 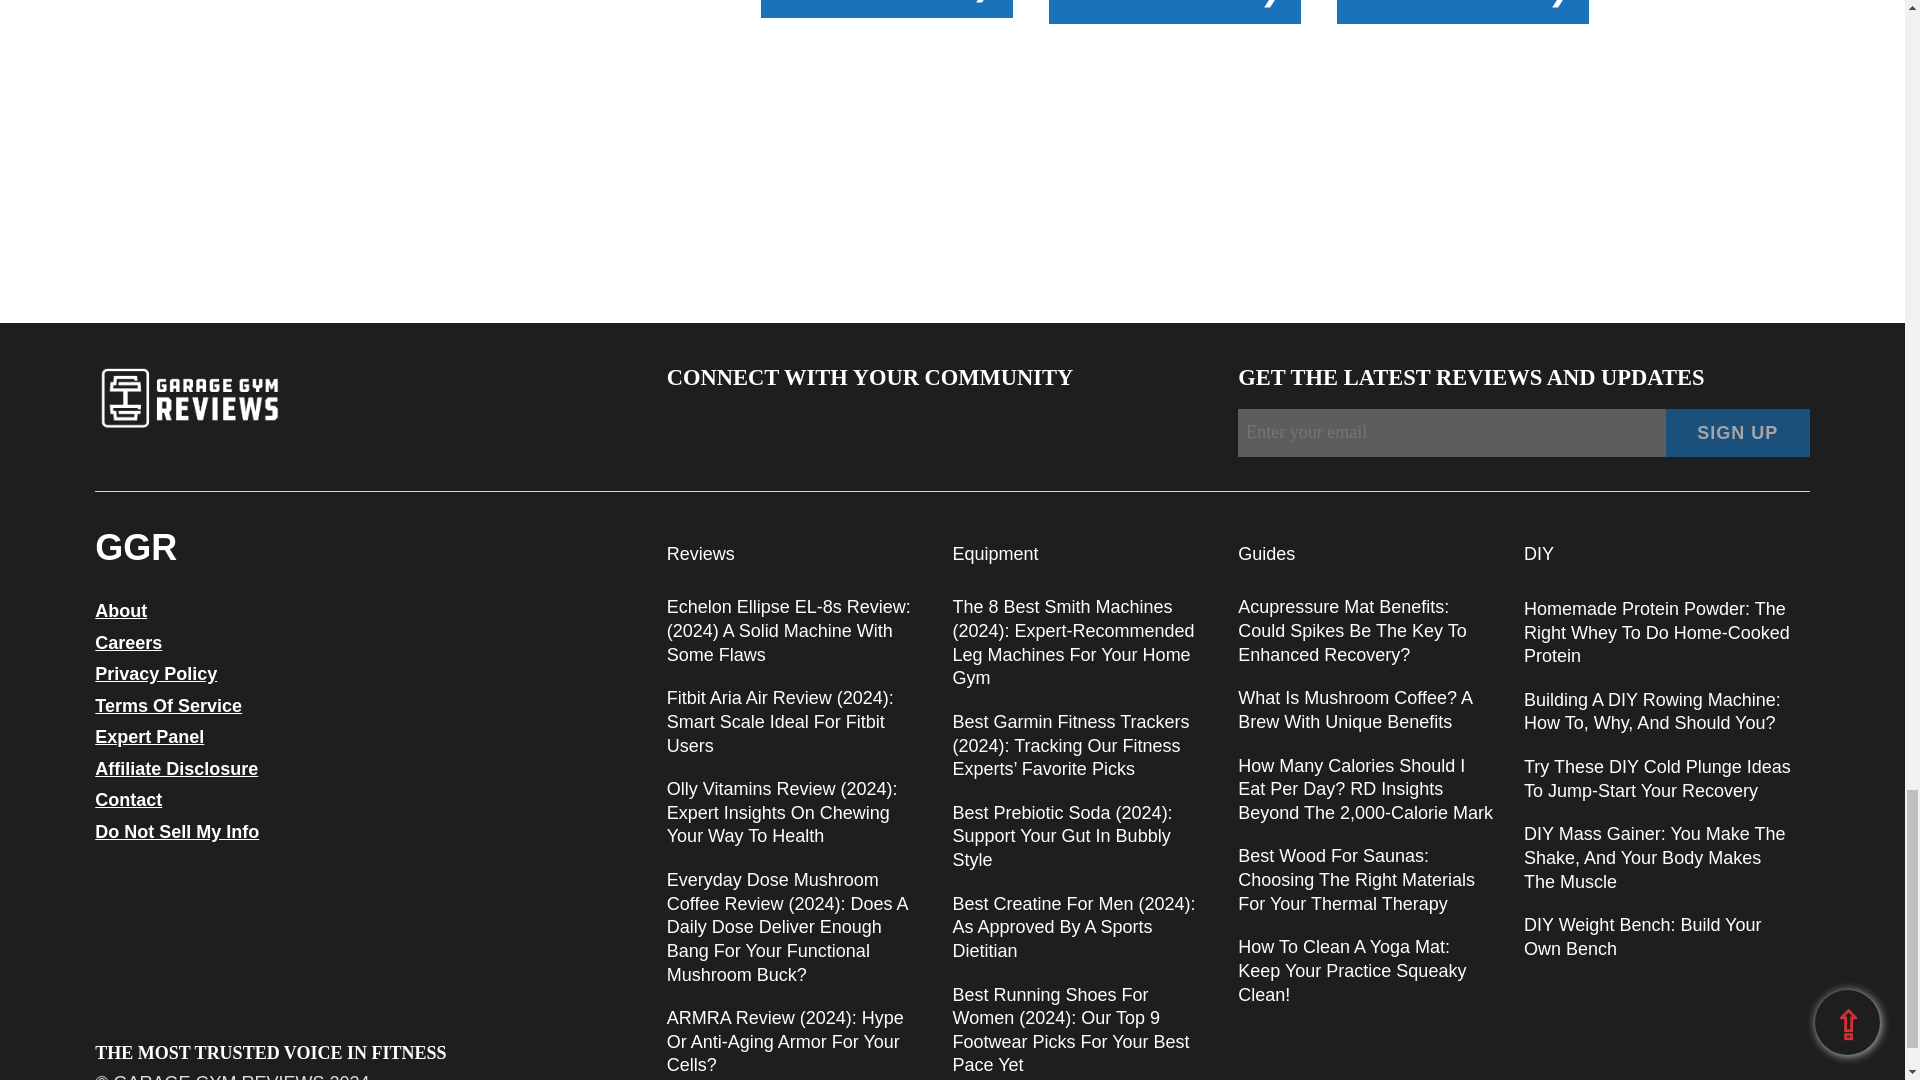 What do you see at coordinates (1738, 432) in the screenshot?
I see `Sign Up` at bounding box center [1738, 432].